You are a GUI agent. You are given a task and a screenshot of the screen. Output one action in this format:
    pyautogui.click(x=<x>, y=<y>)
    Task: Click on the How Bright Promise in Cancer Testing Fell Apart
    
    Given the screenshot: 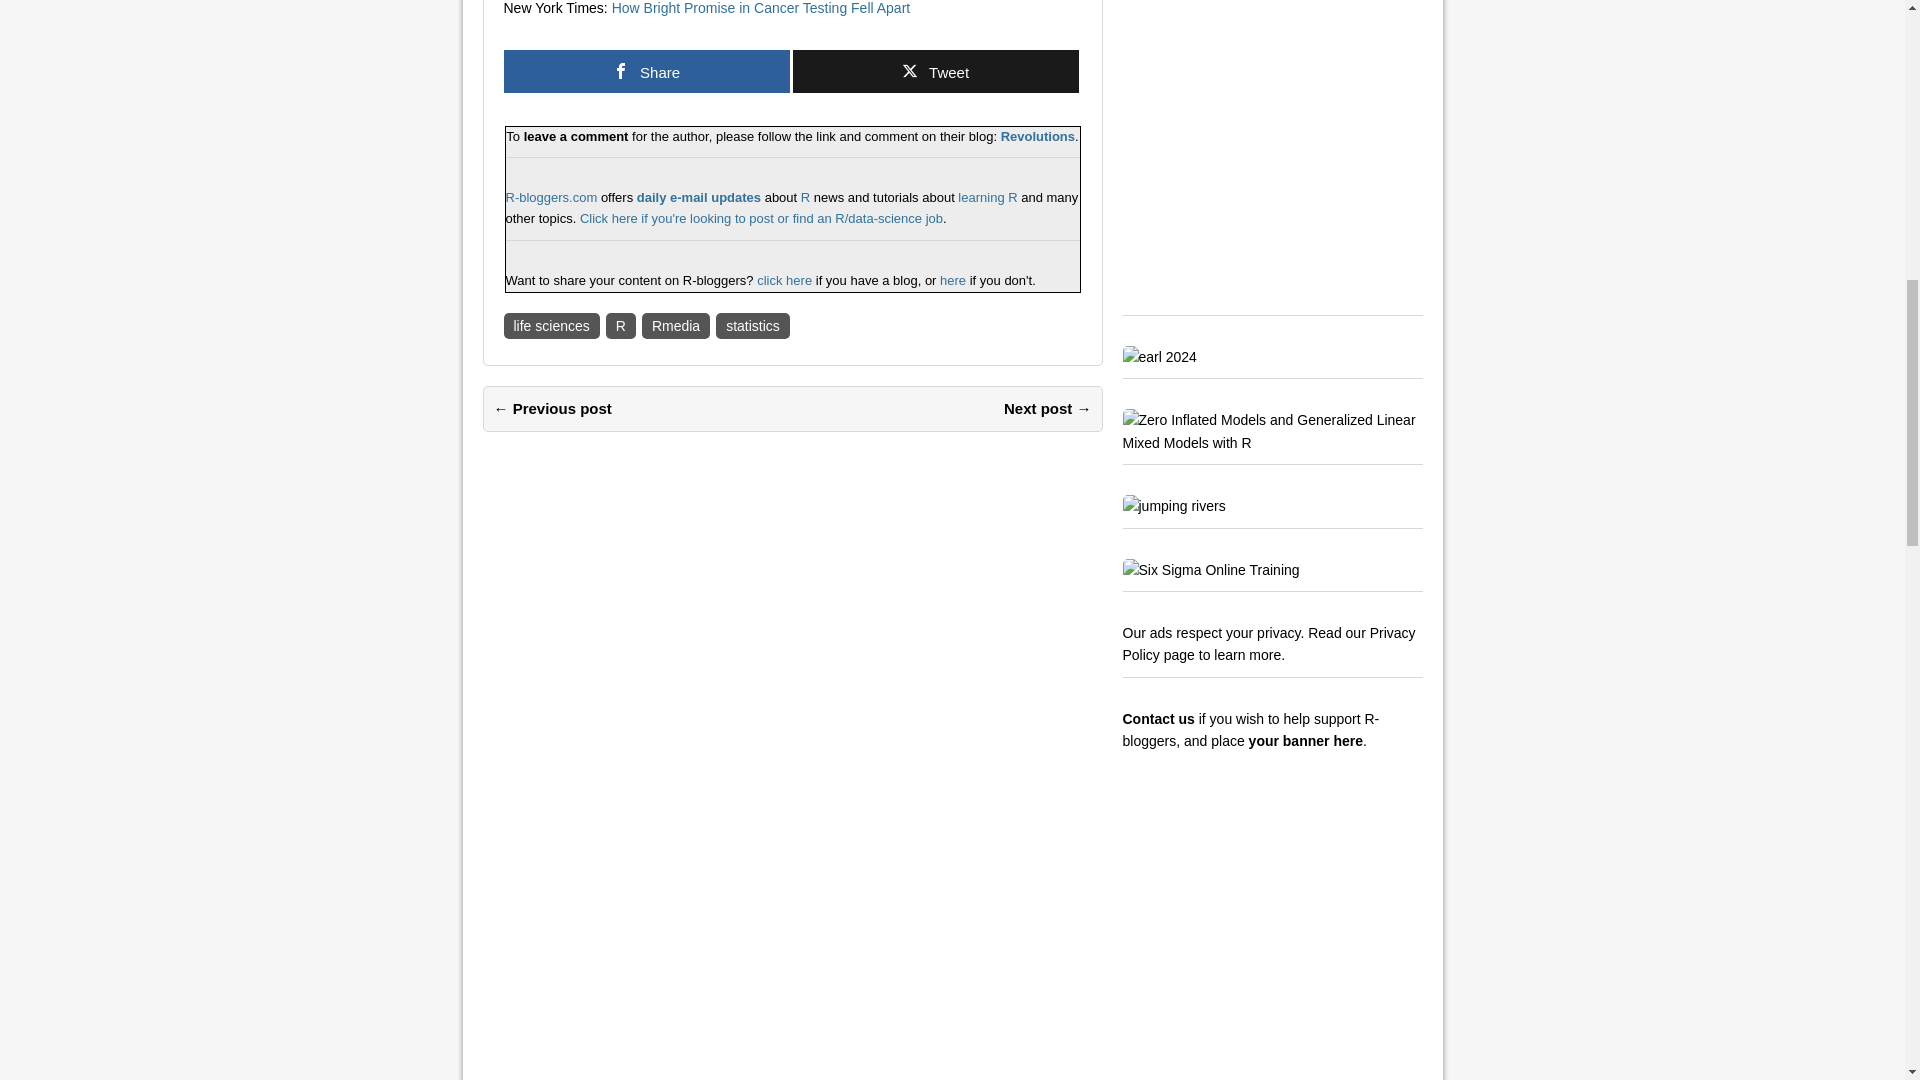 What is the action you would take?
    pyautogui.click(x=761, y=8)
    